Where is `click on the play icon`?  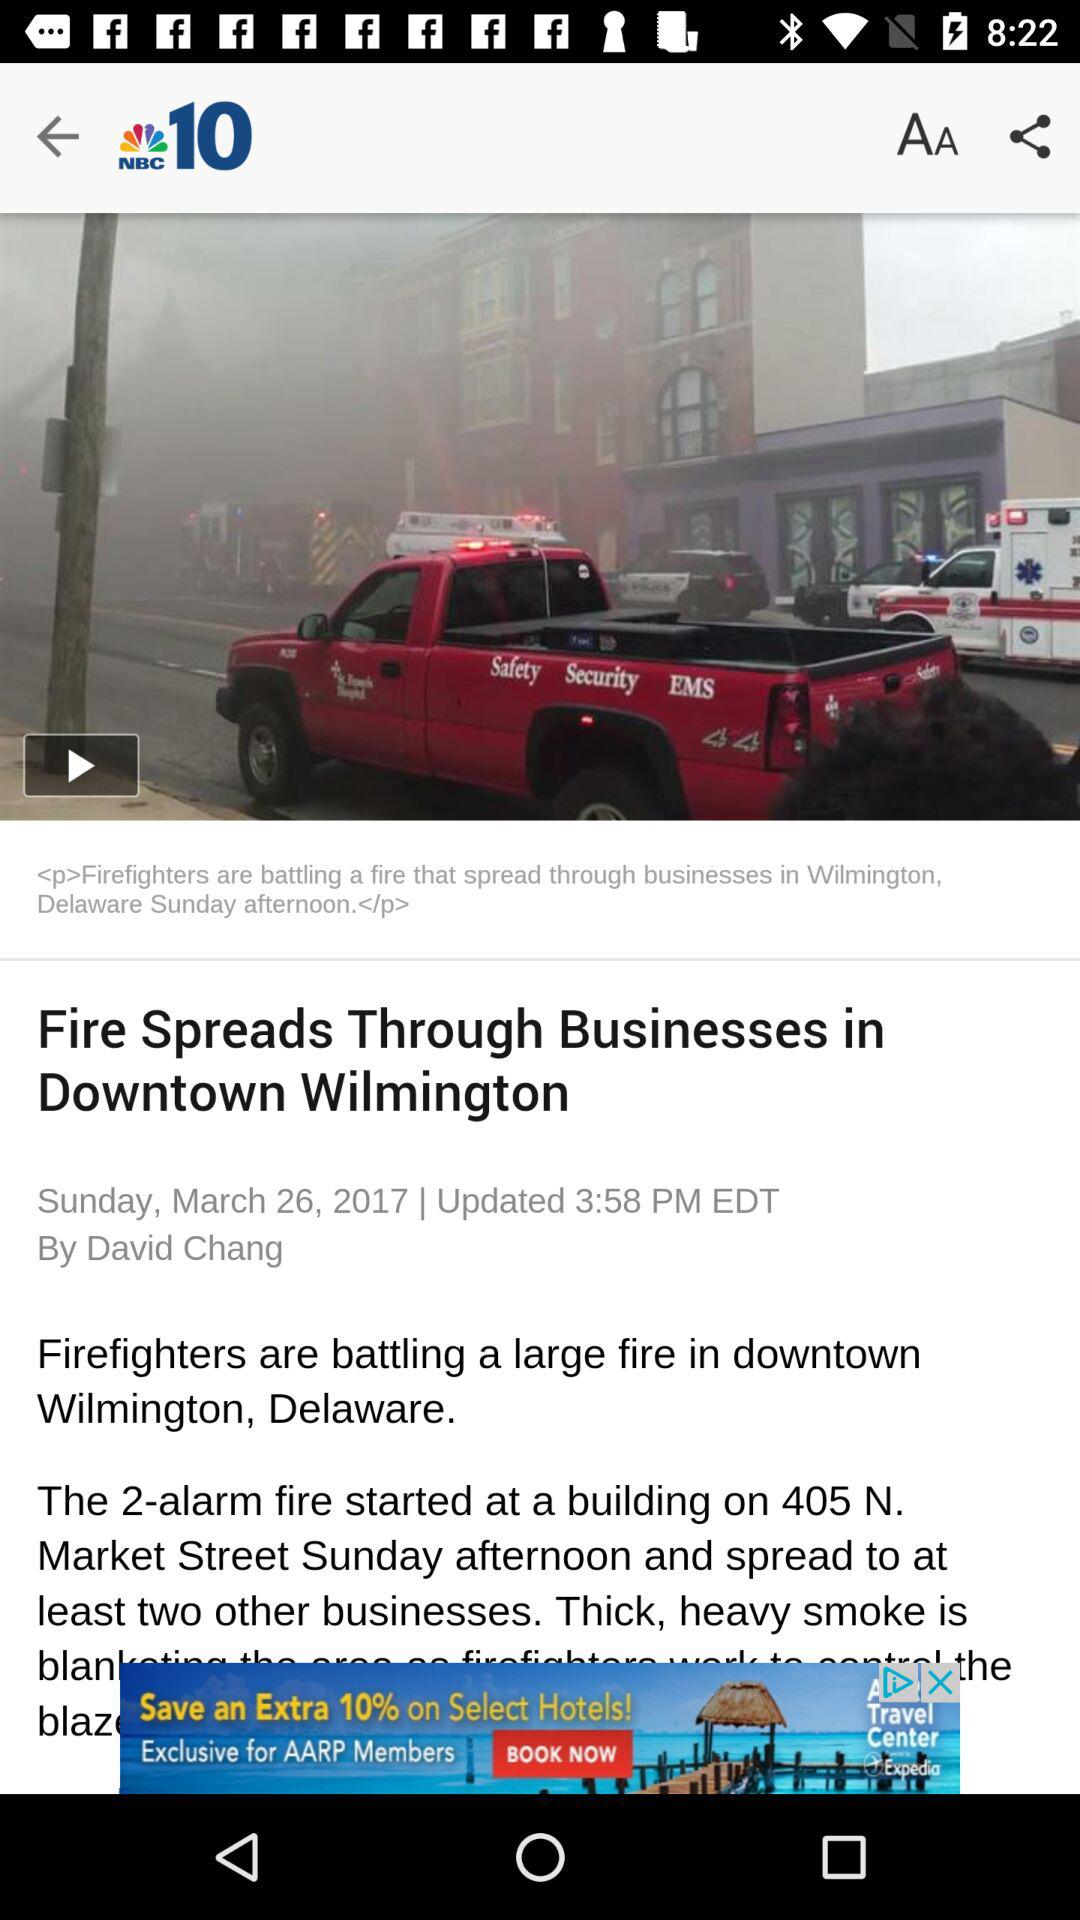
click on the play icon is located at coordinates (82, 764).